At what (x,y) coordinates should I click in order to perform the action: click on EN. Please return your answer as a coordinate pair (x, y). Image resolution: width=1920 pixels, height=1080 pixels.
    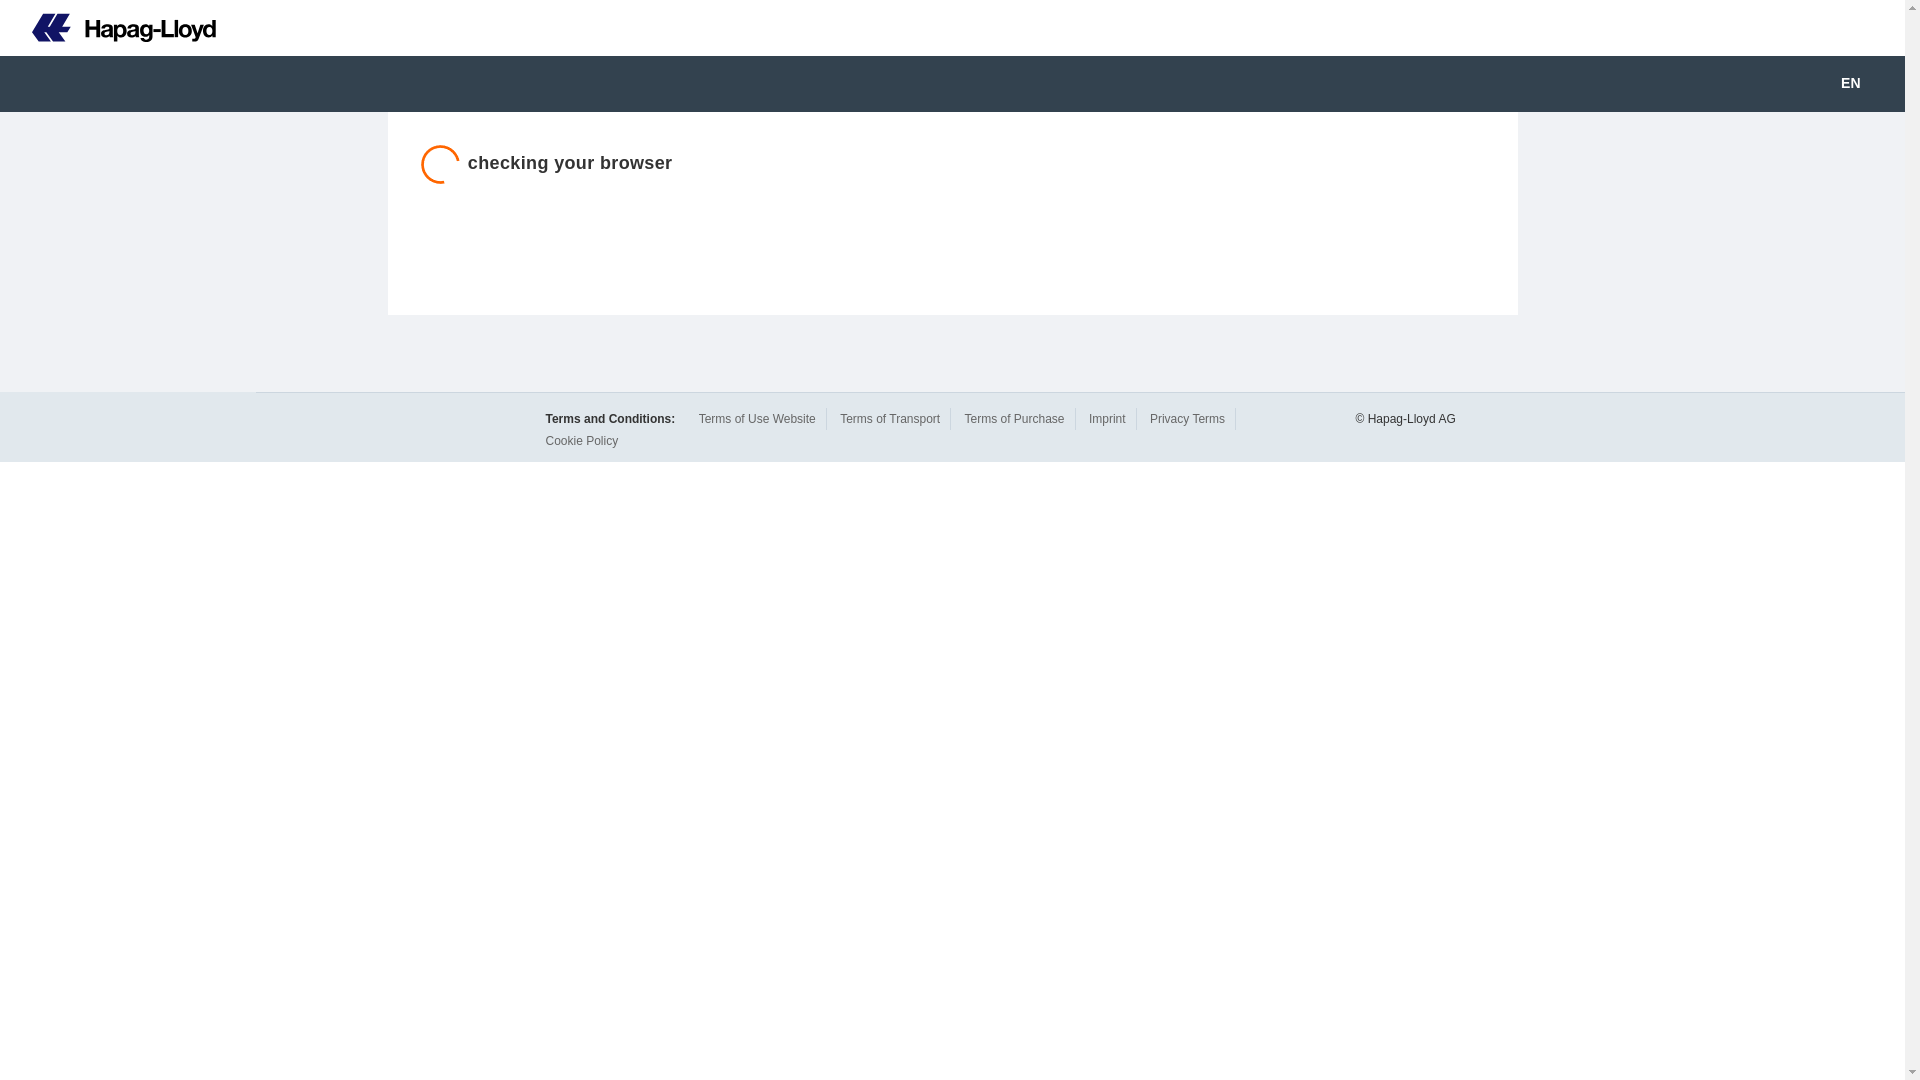
    Looking at the image, I should click on (1864, 84).